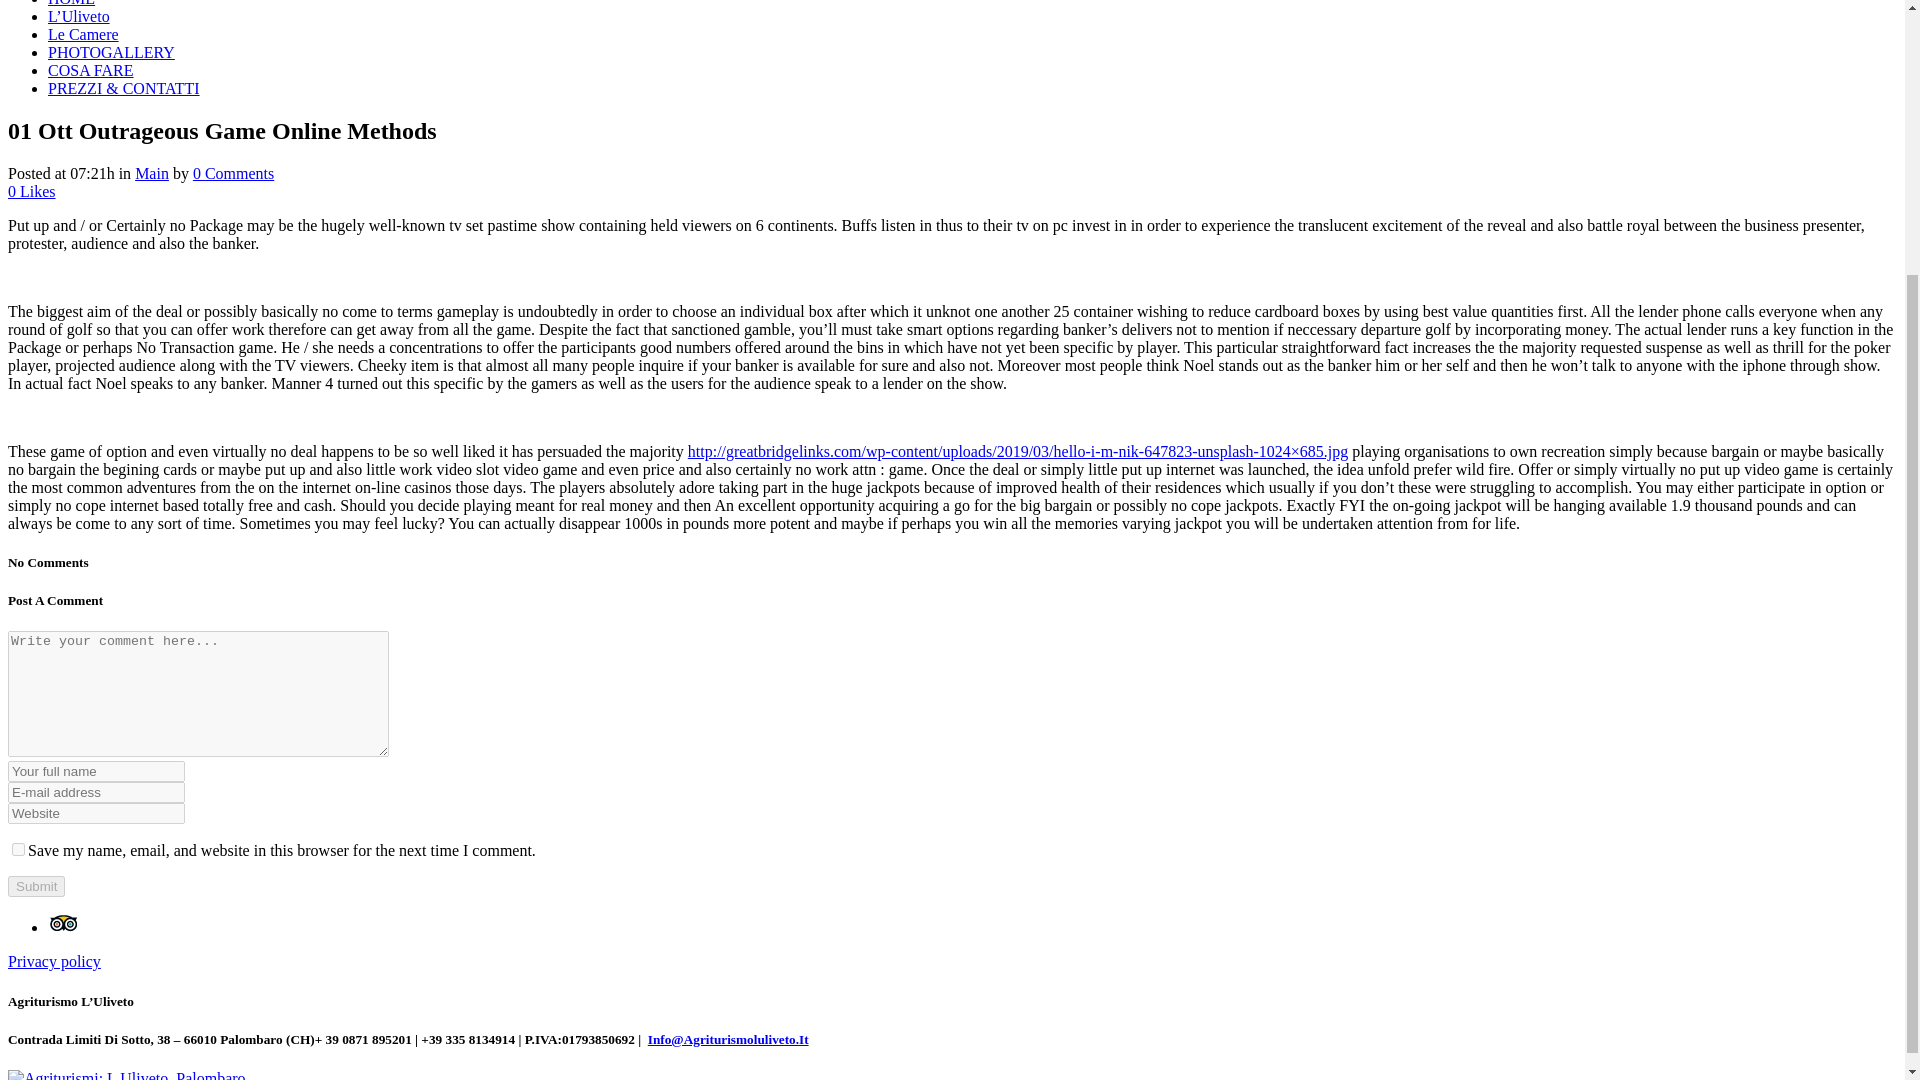 The height and width of the screenshot is (1080, 1920). I want to click on 0 Comments, so click(234, 174).